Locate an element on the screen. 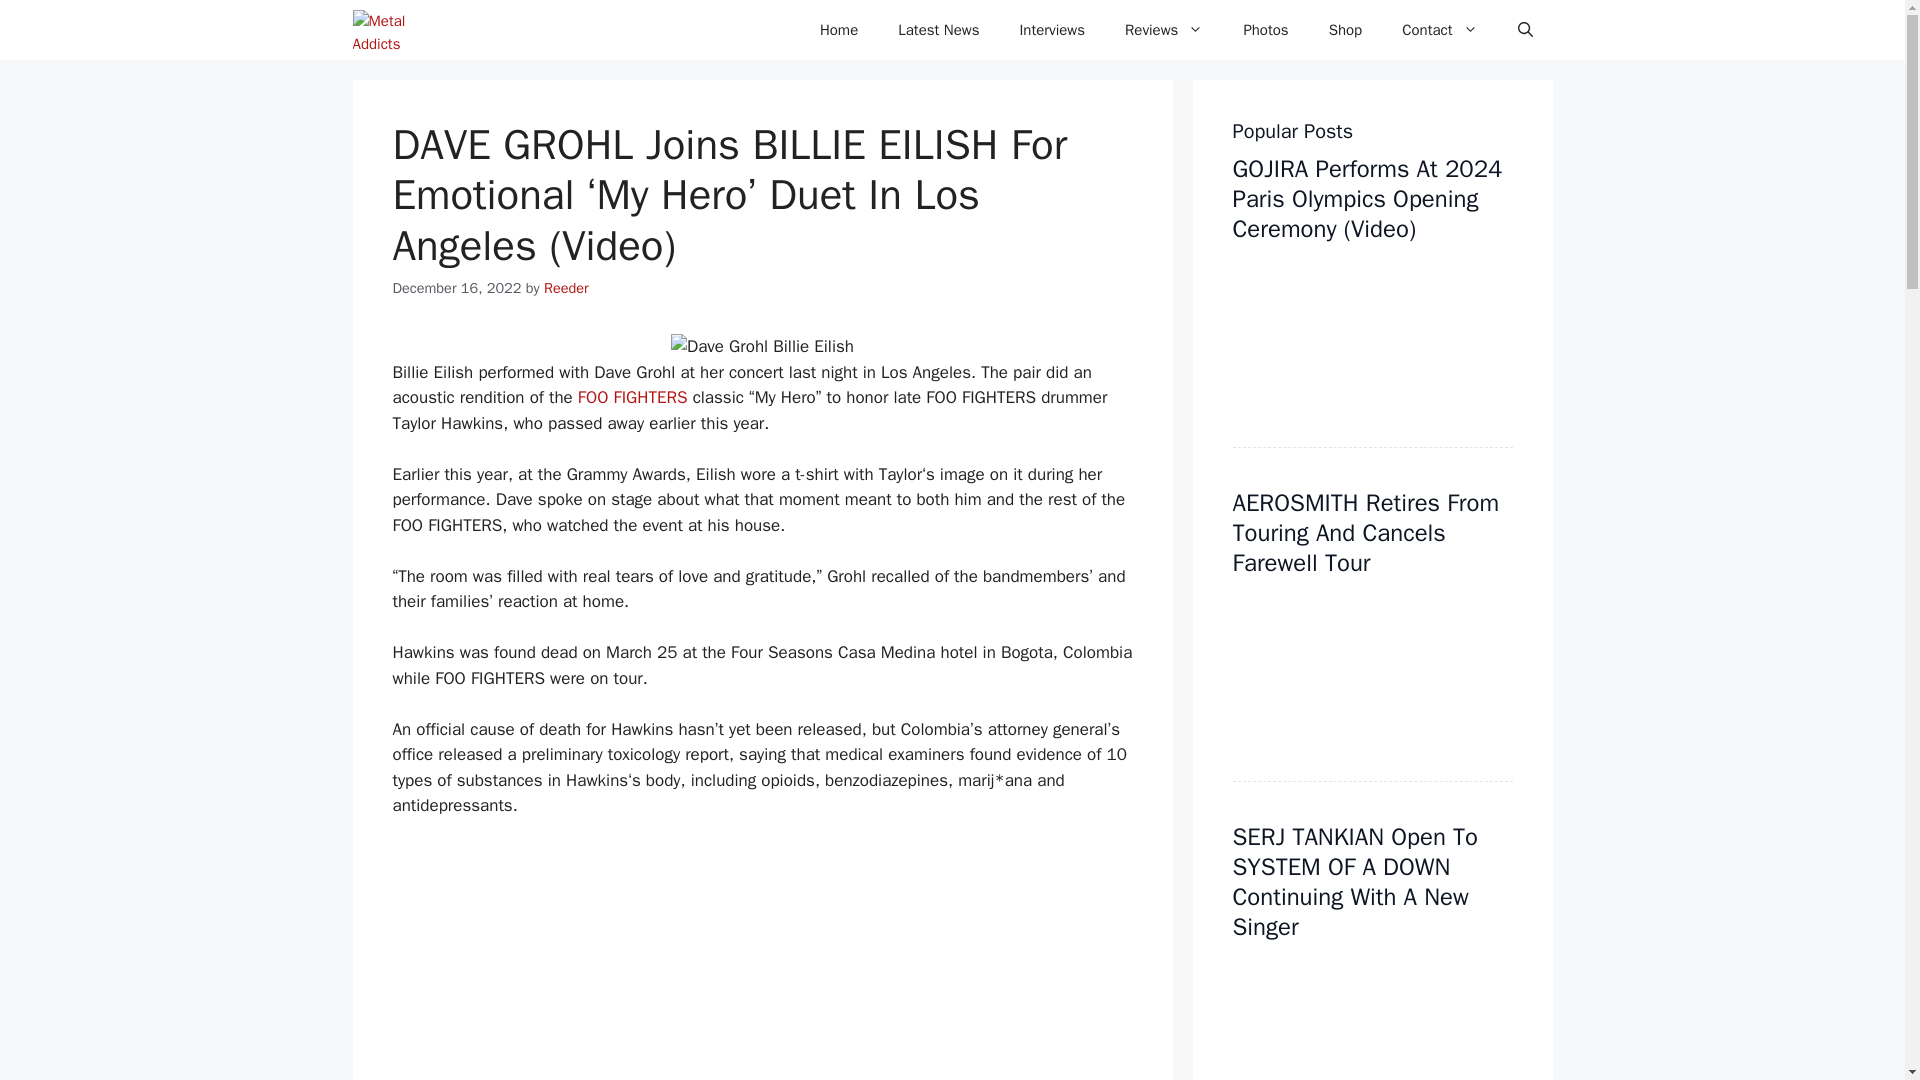 The image size is (1920, 1080). Metal Addicts Shop is located at coordinates (1346, 30).